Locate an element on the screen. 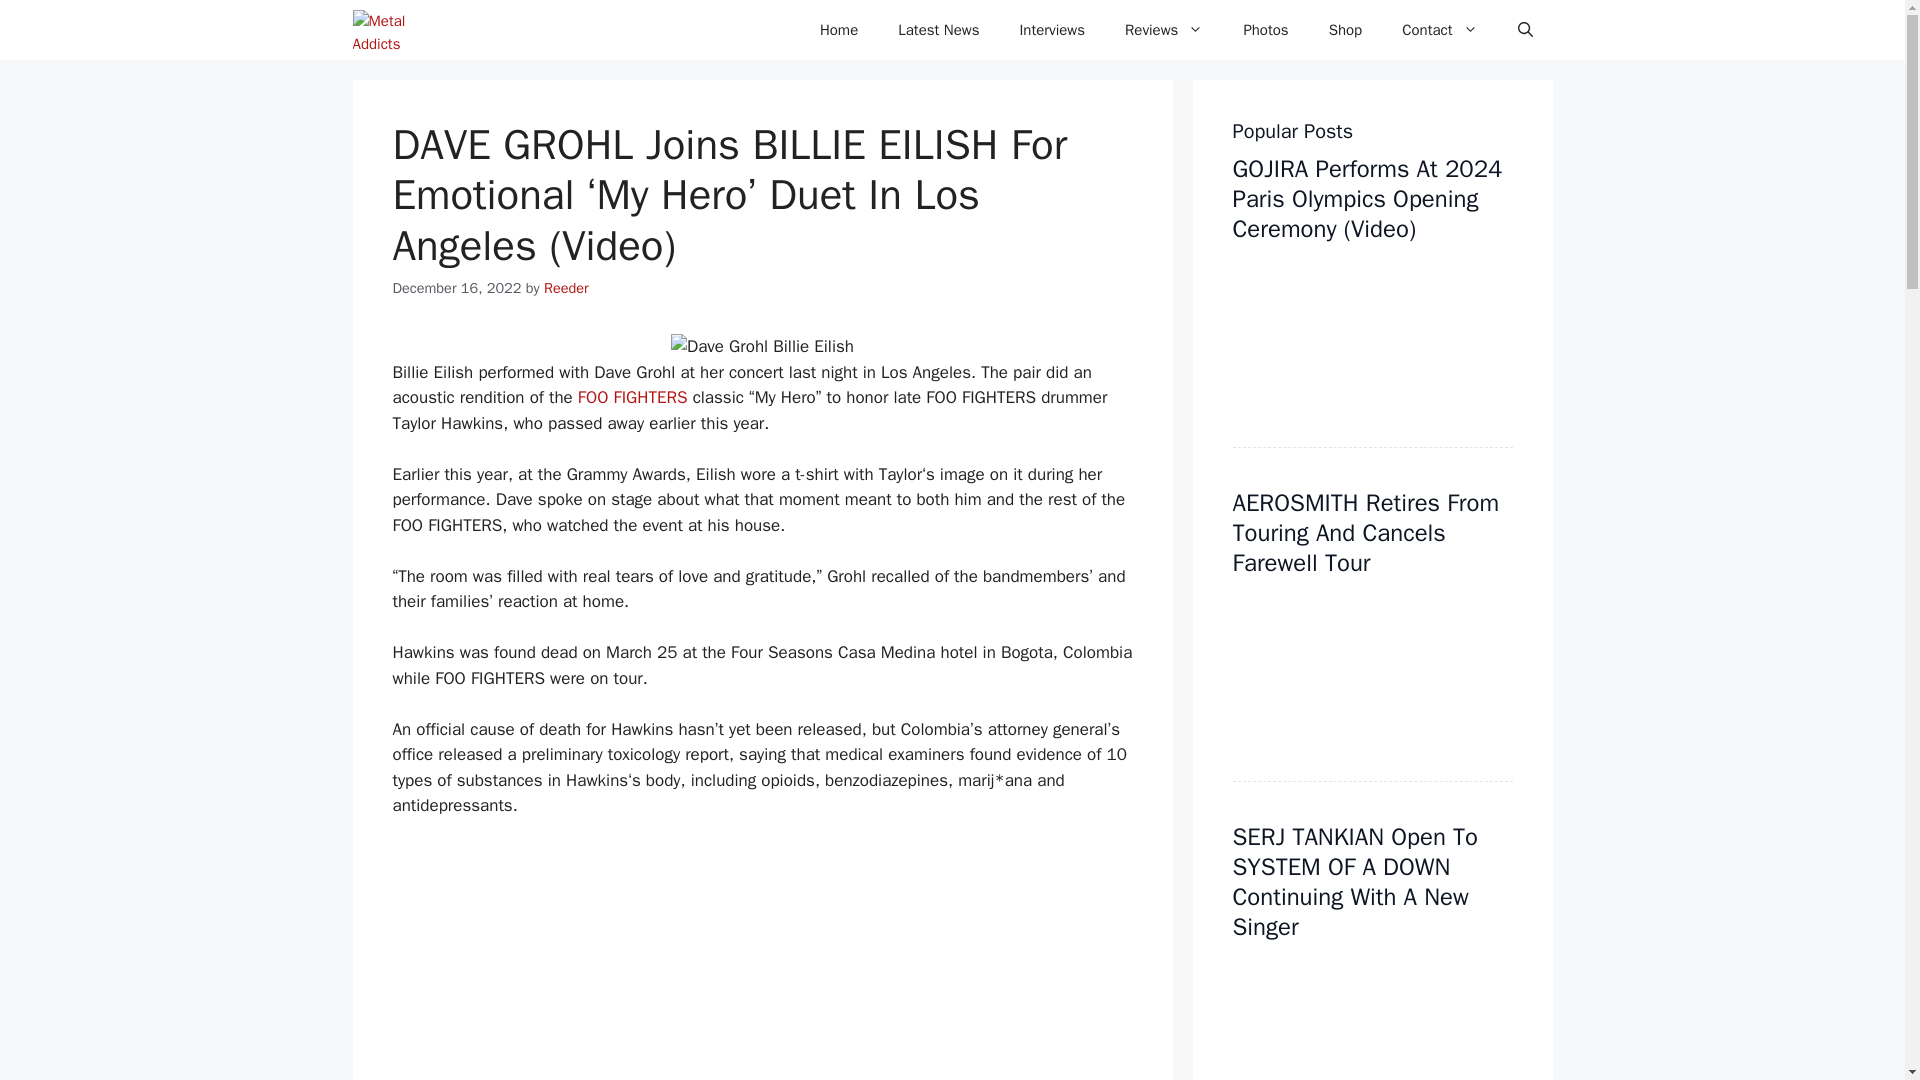 The image size is (1920, 1080). Metal Addicts Shop is located at coordinates (1346, 30).